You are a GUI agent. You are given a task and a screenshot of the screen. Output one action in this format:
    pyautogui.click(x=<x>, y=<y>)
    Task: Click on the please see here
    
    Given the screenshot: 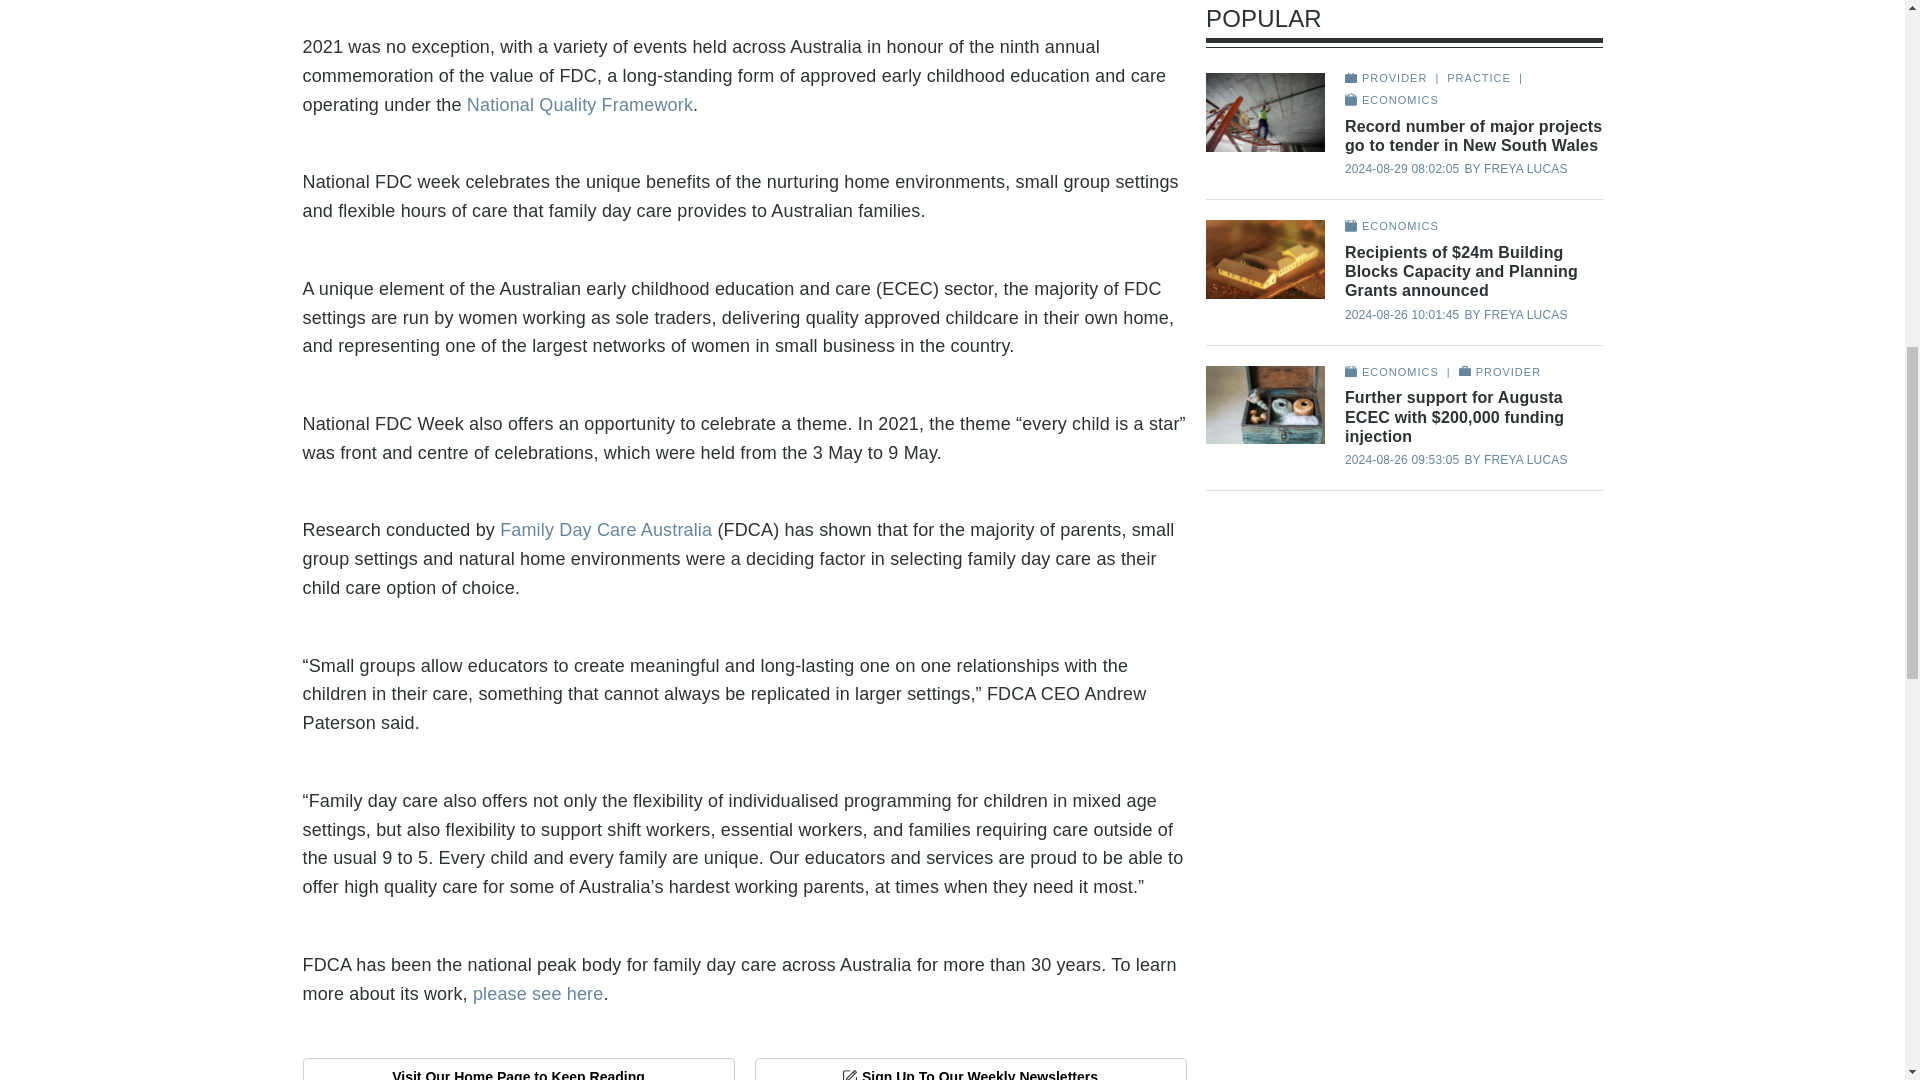 What is the action you would take?
    pyautogui.click(x=538, y=994)
    